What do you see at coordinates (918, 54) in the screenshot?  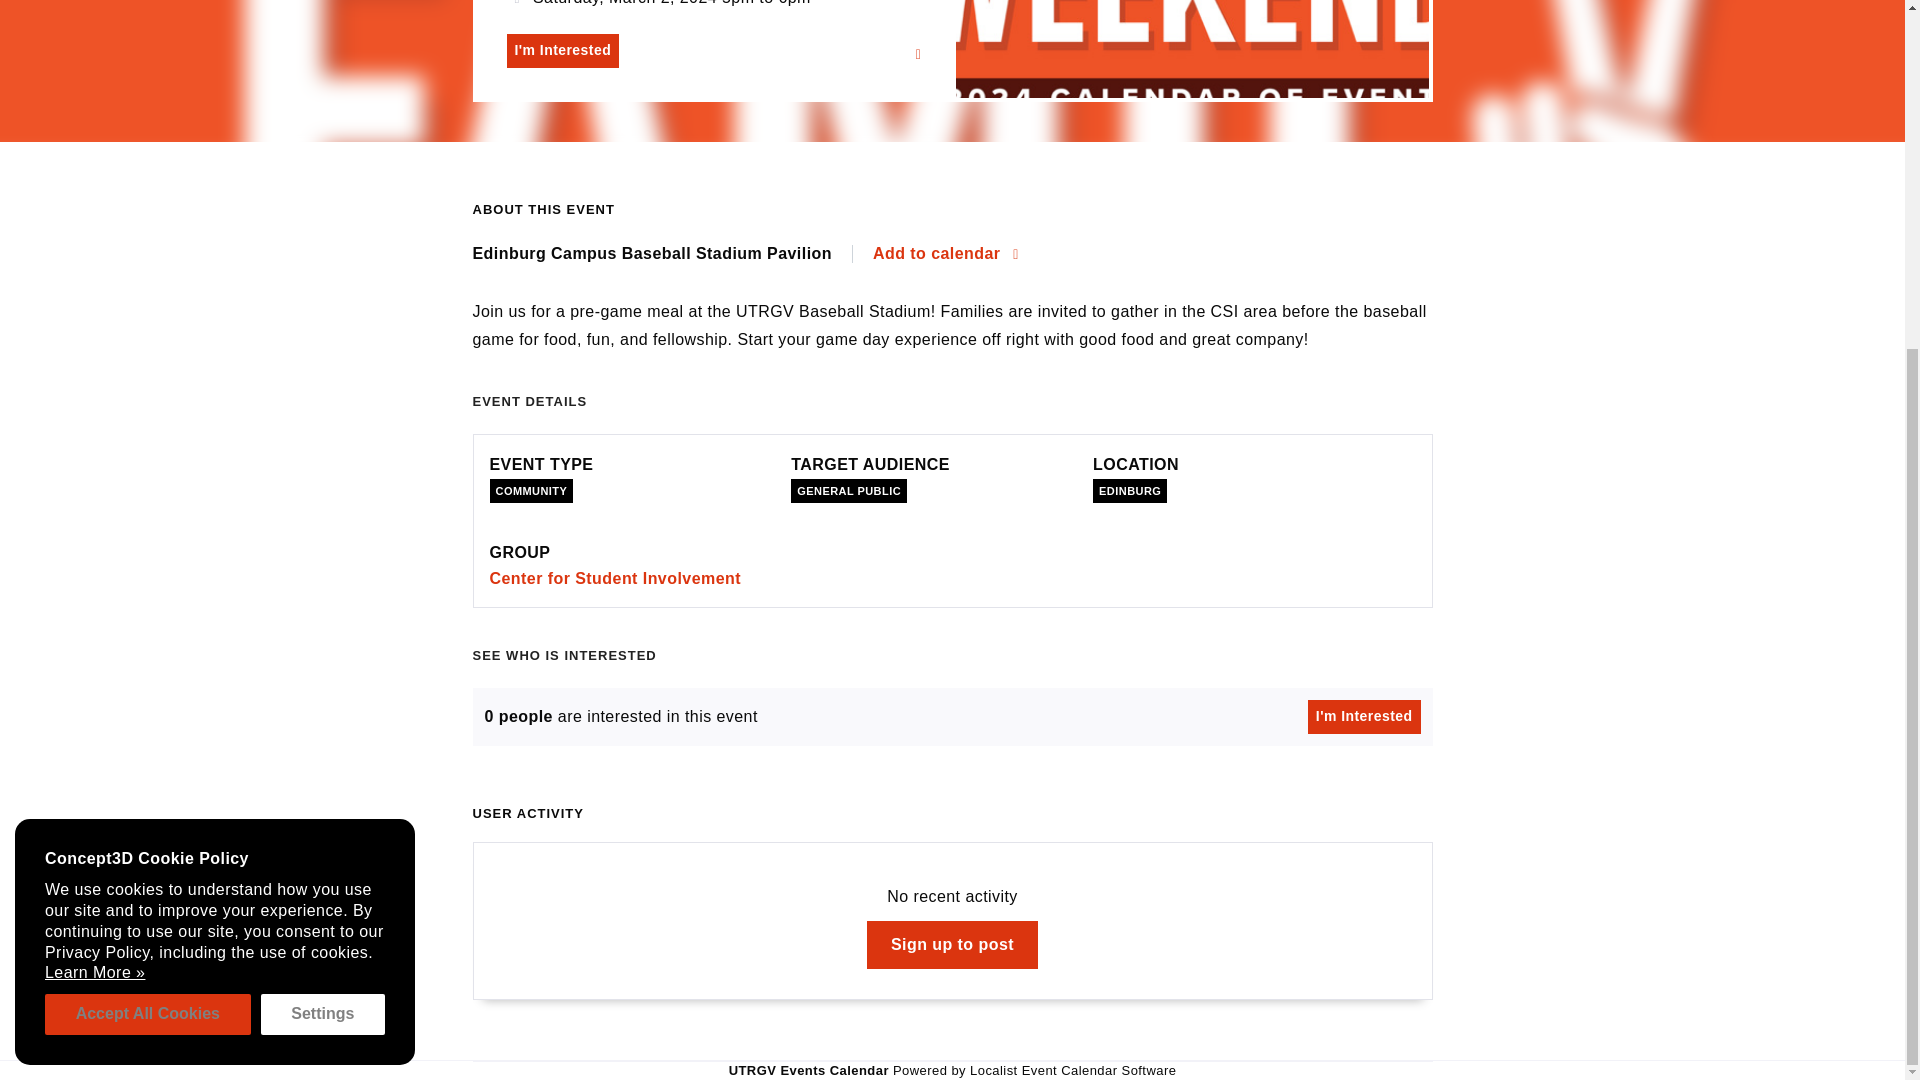 I see `Share Family Weekend: Game Day Gathering` at bounding box center [918, 54].